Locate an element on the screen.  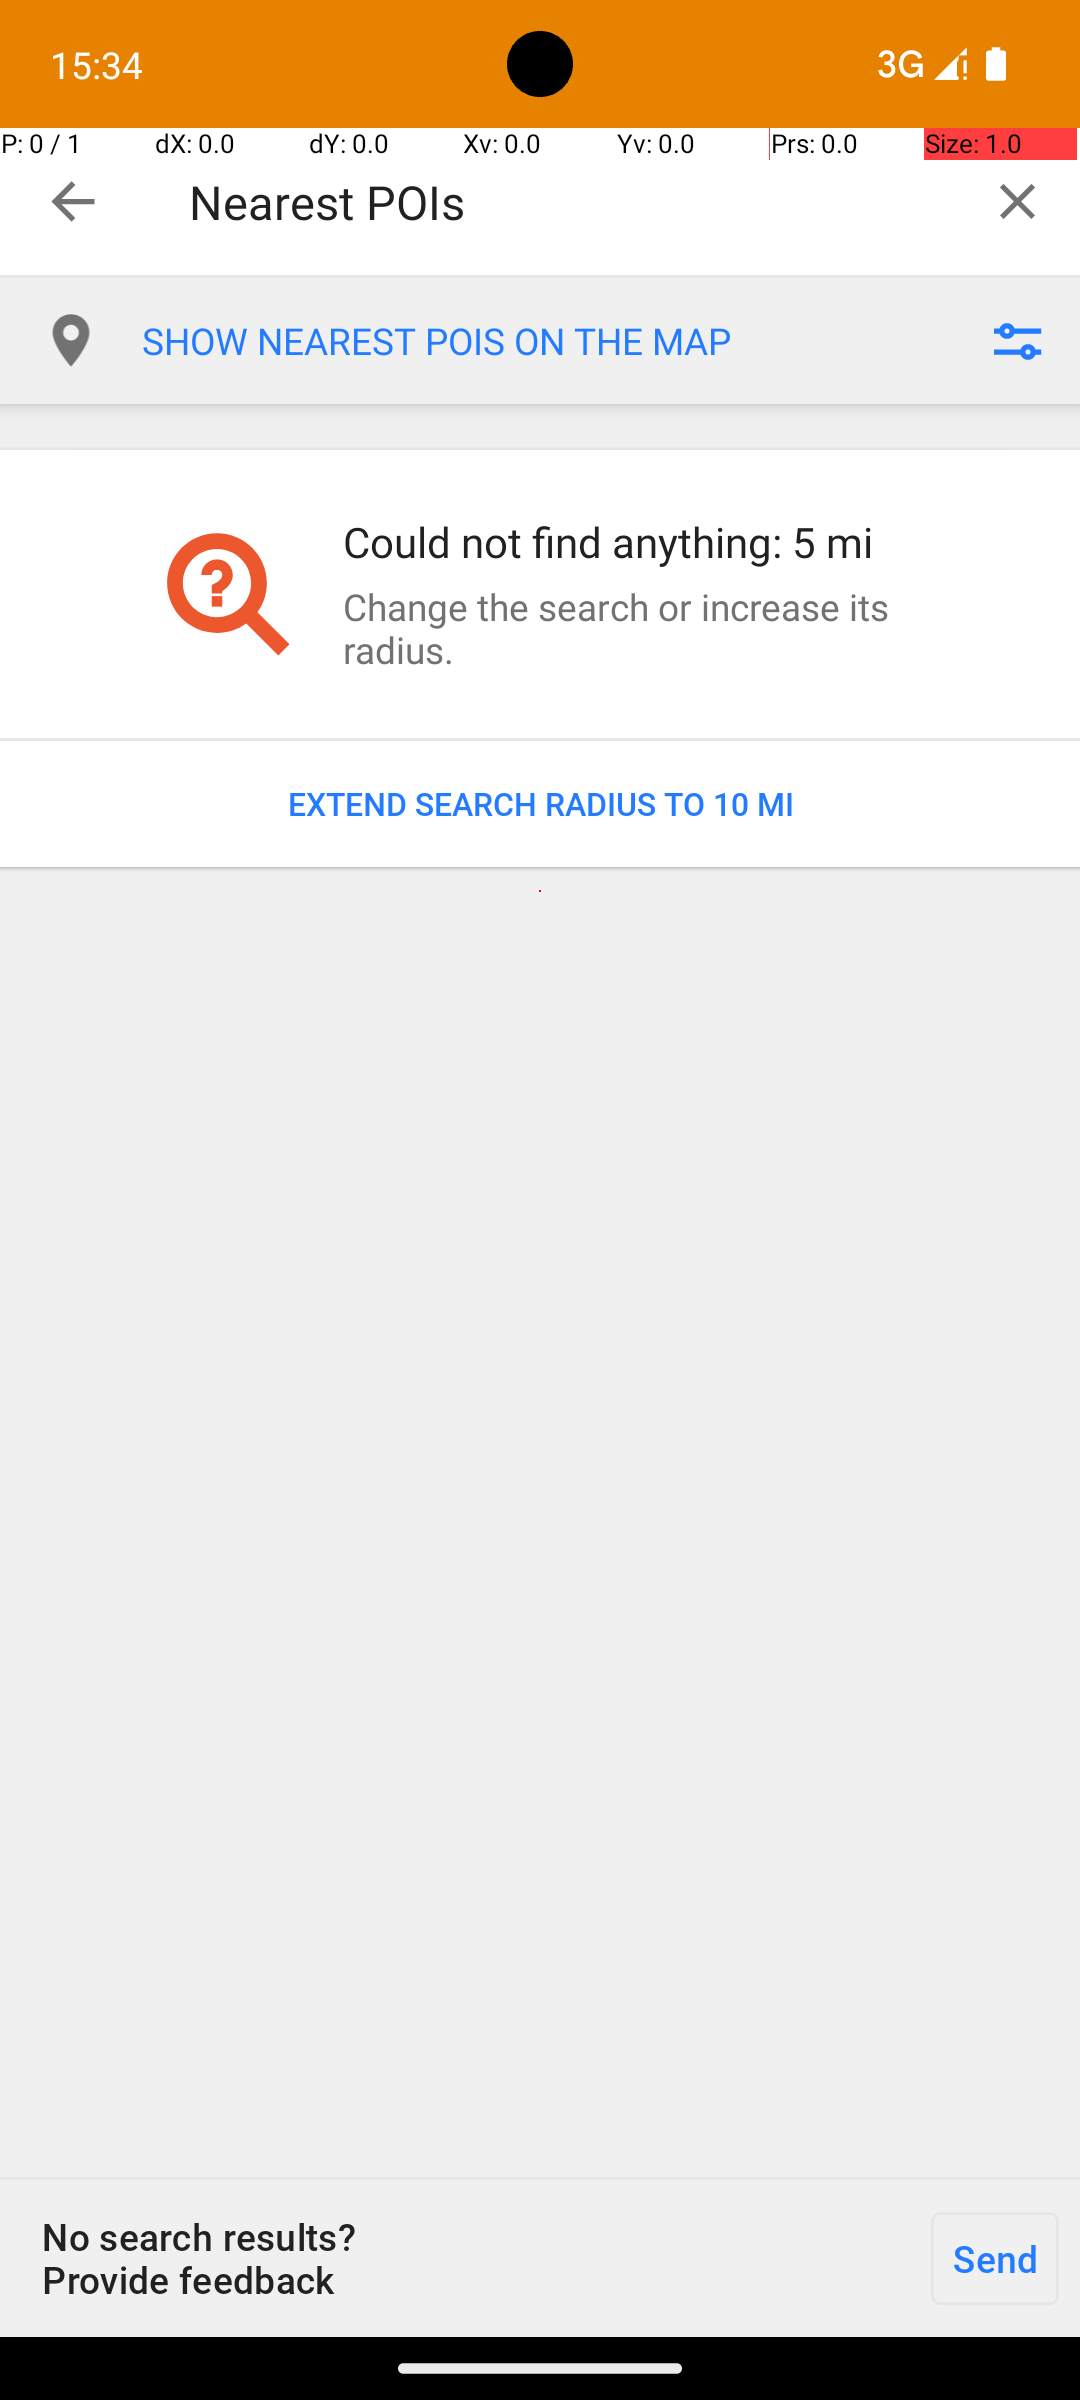
Change the search or increase its radius. is located at coordinates (634, 628).